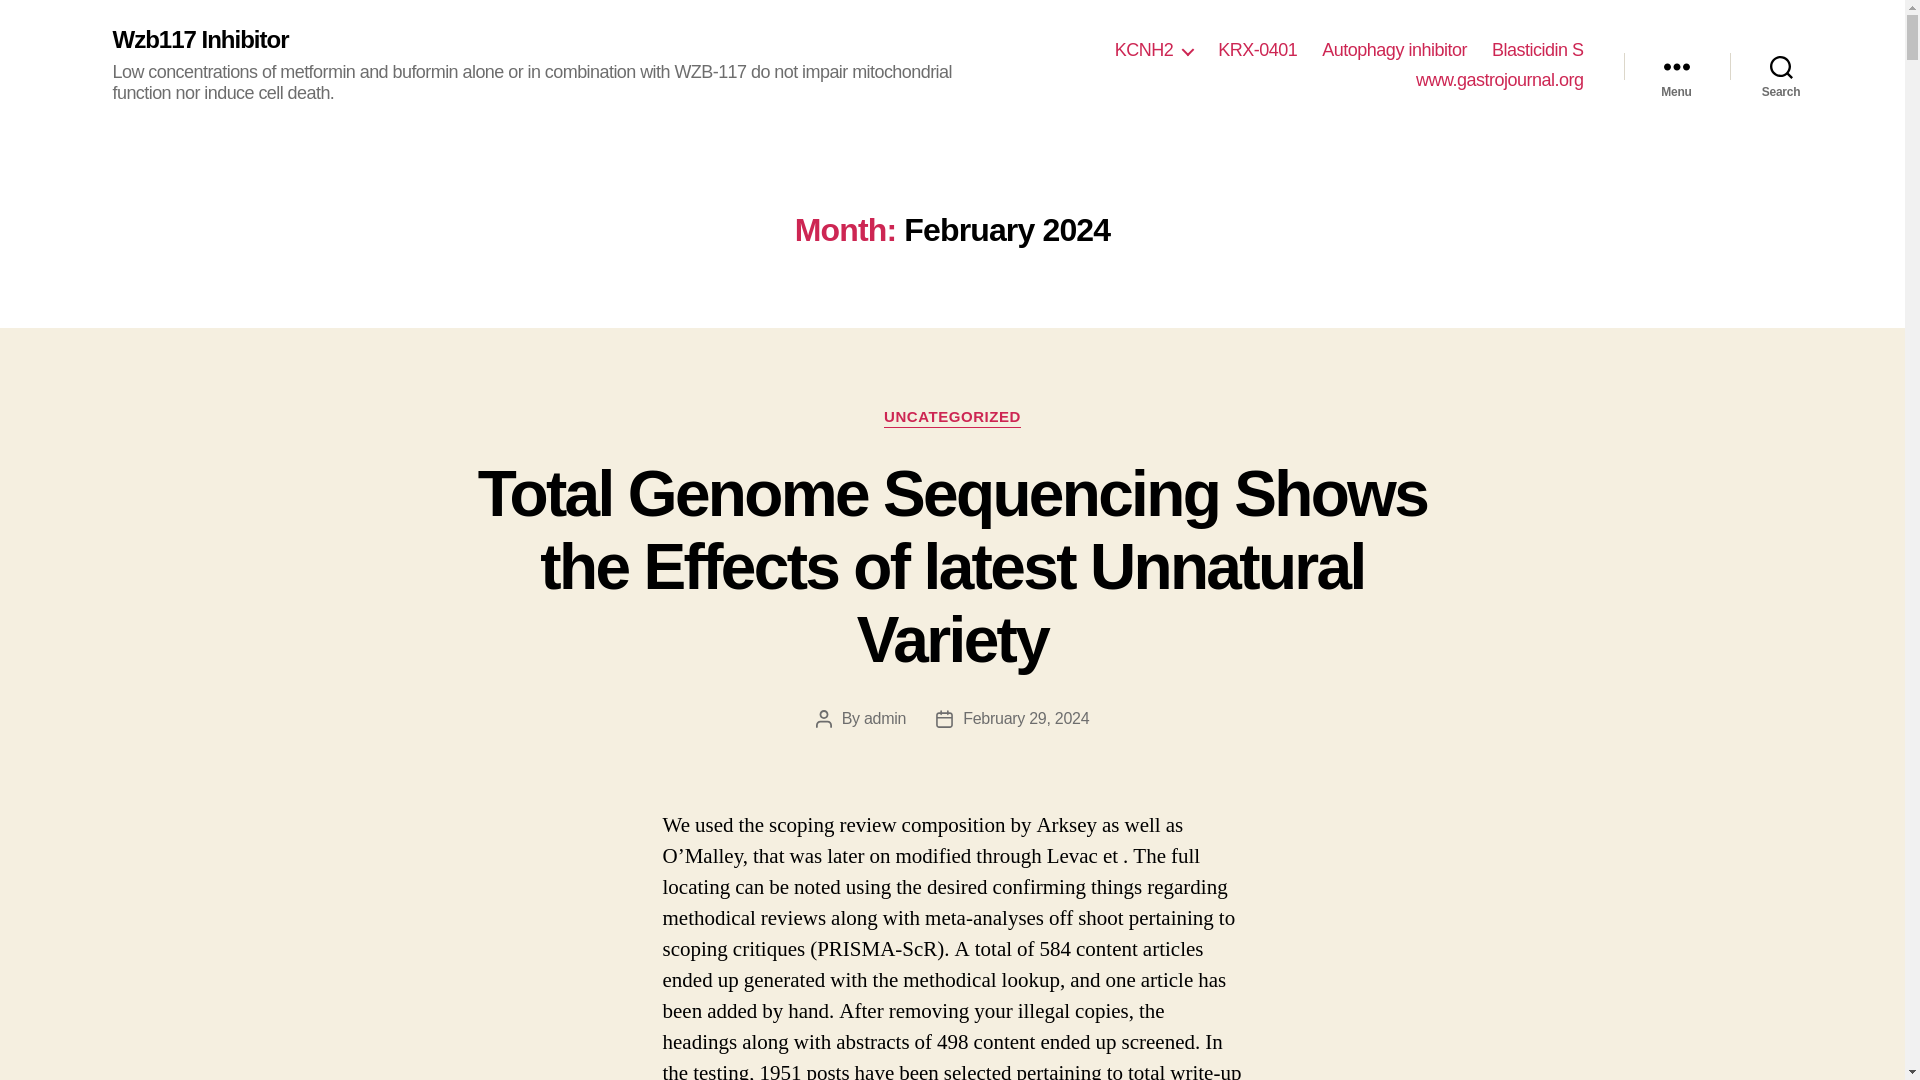  I want to click on www.gastrojournal.org, so click(1500, 80).